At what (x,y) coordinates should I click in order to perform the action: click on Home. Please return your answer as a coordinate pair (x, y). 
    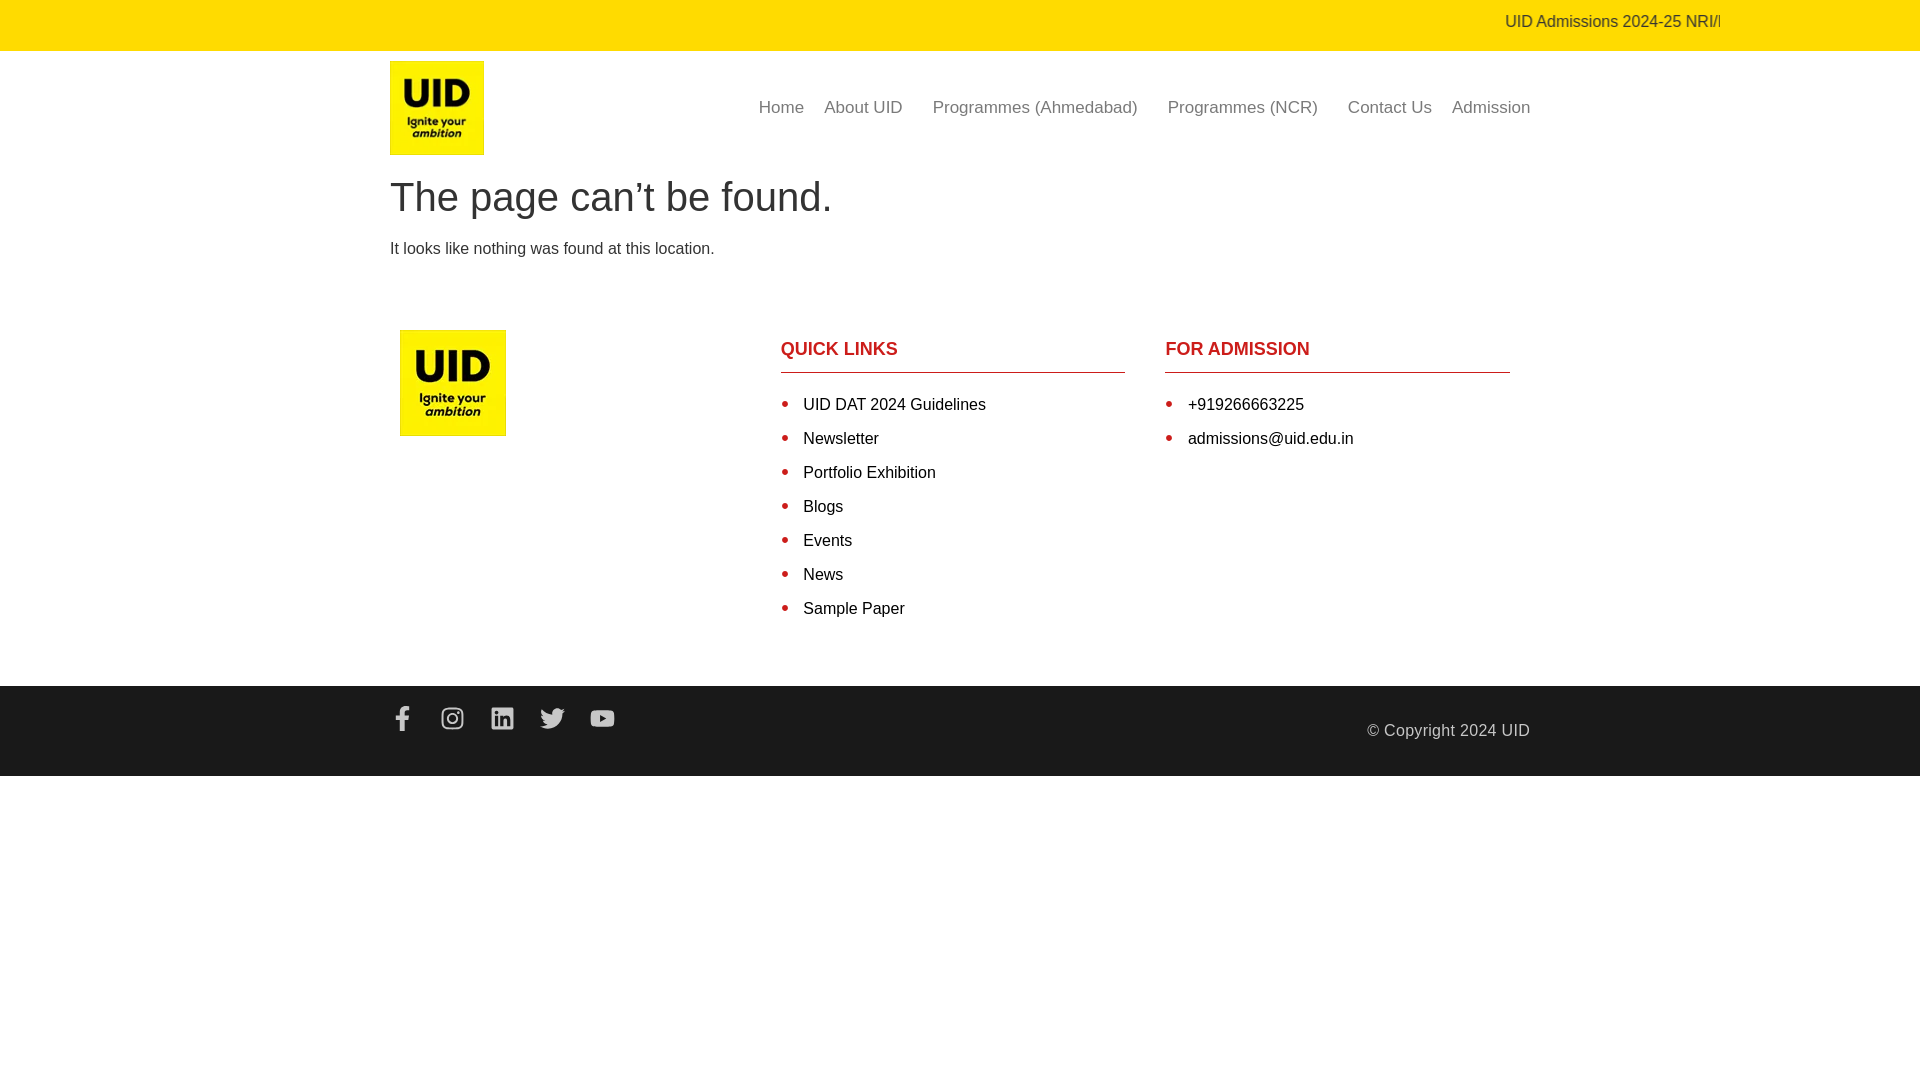
    Looking at the image, I should click on (781, 108).